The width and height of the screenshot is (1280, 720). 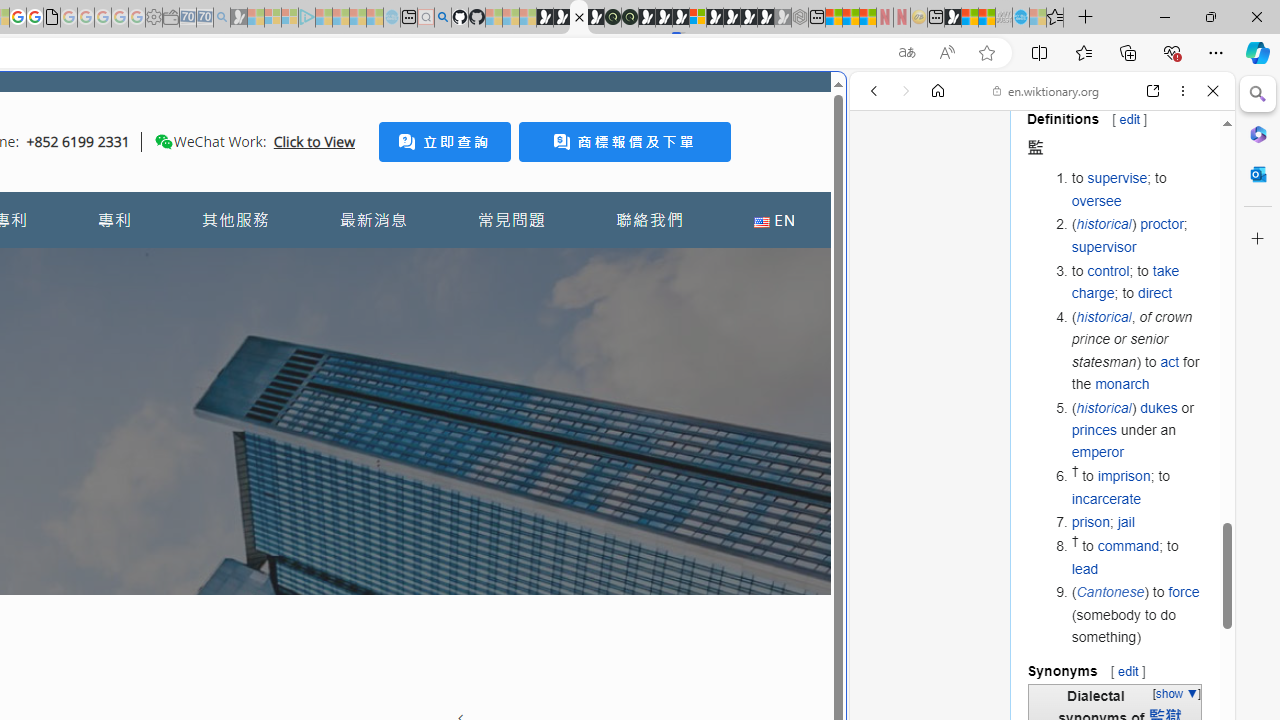 I want to click on to supervise; to oversee, so click(x=1138, y=189).